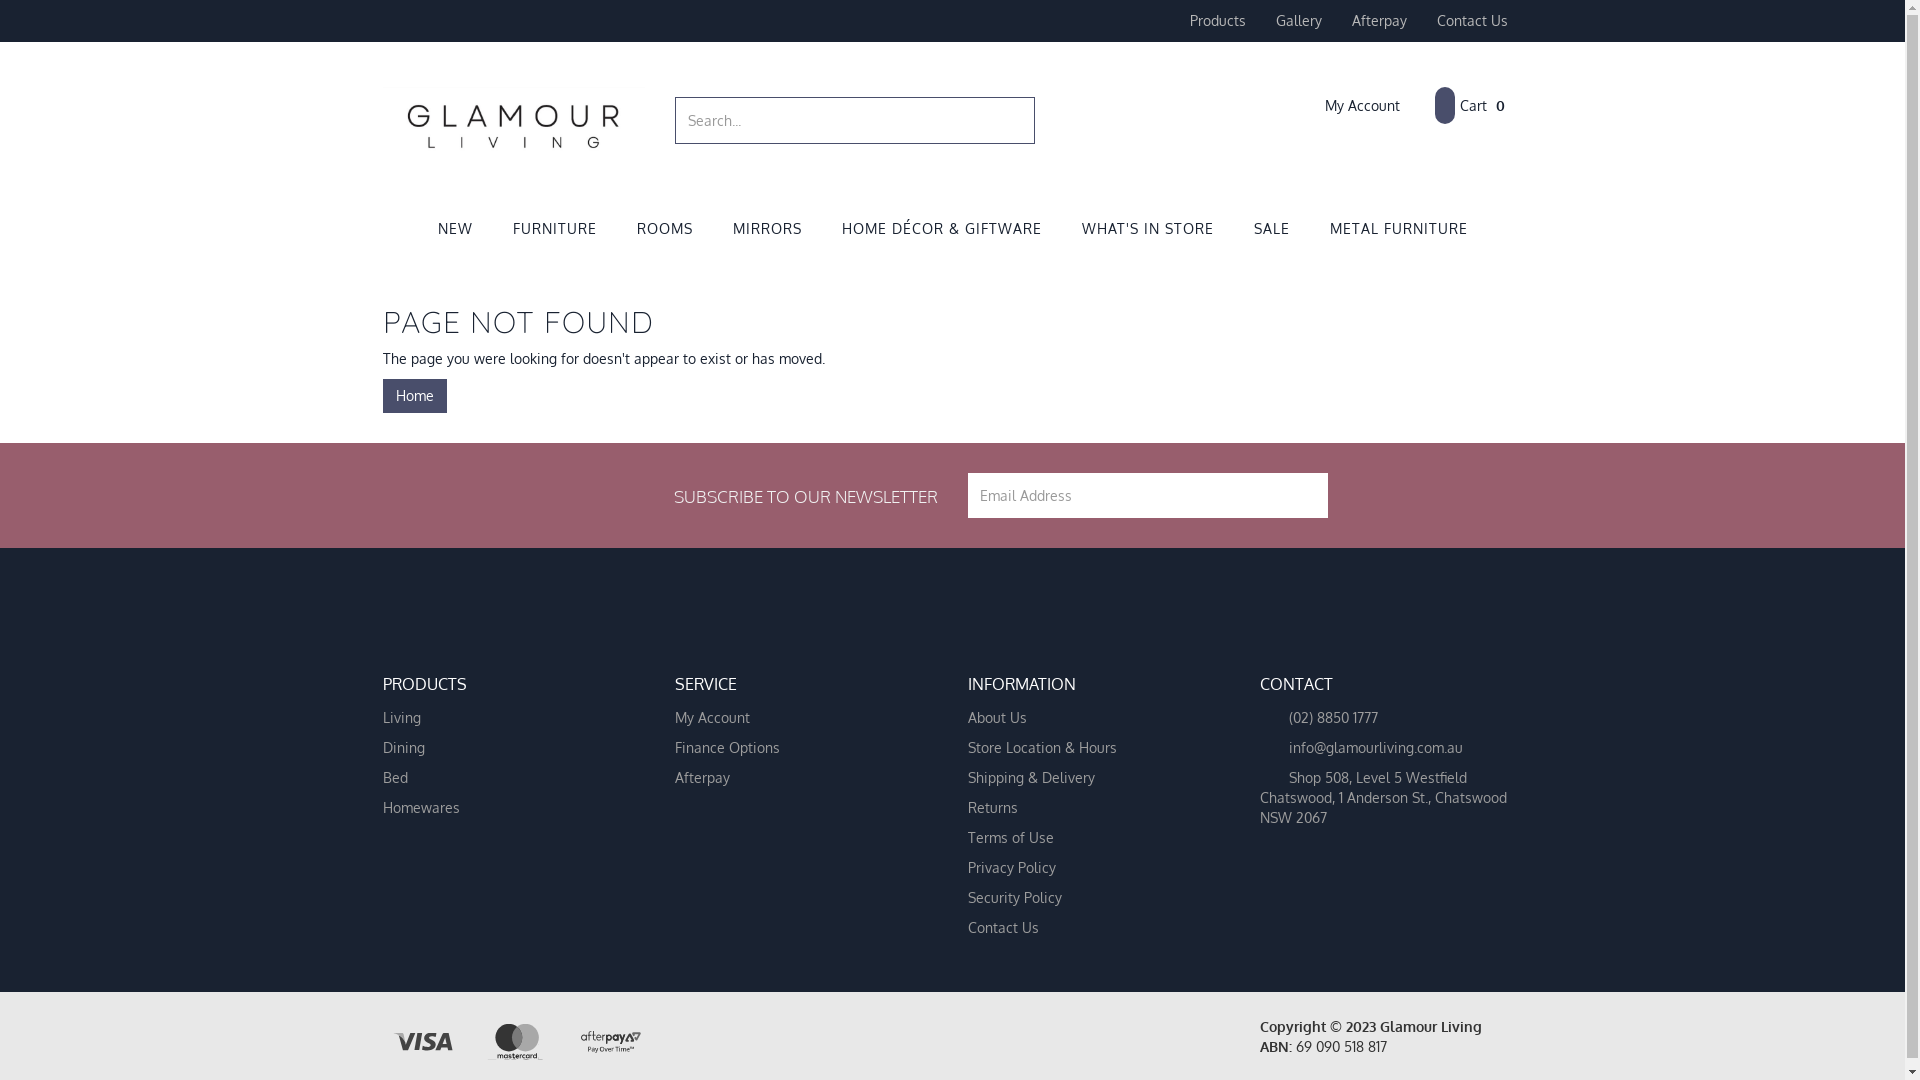 The image size is (1920, 1080). What do you see at coordinates (507, 748) in the screenshot?
I see `Dining` at bounding box center [507, 748].